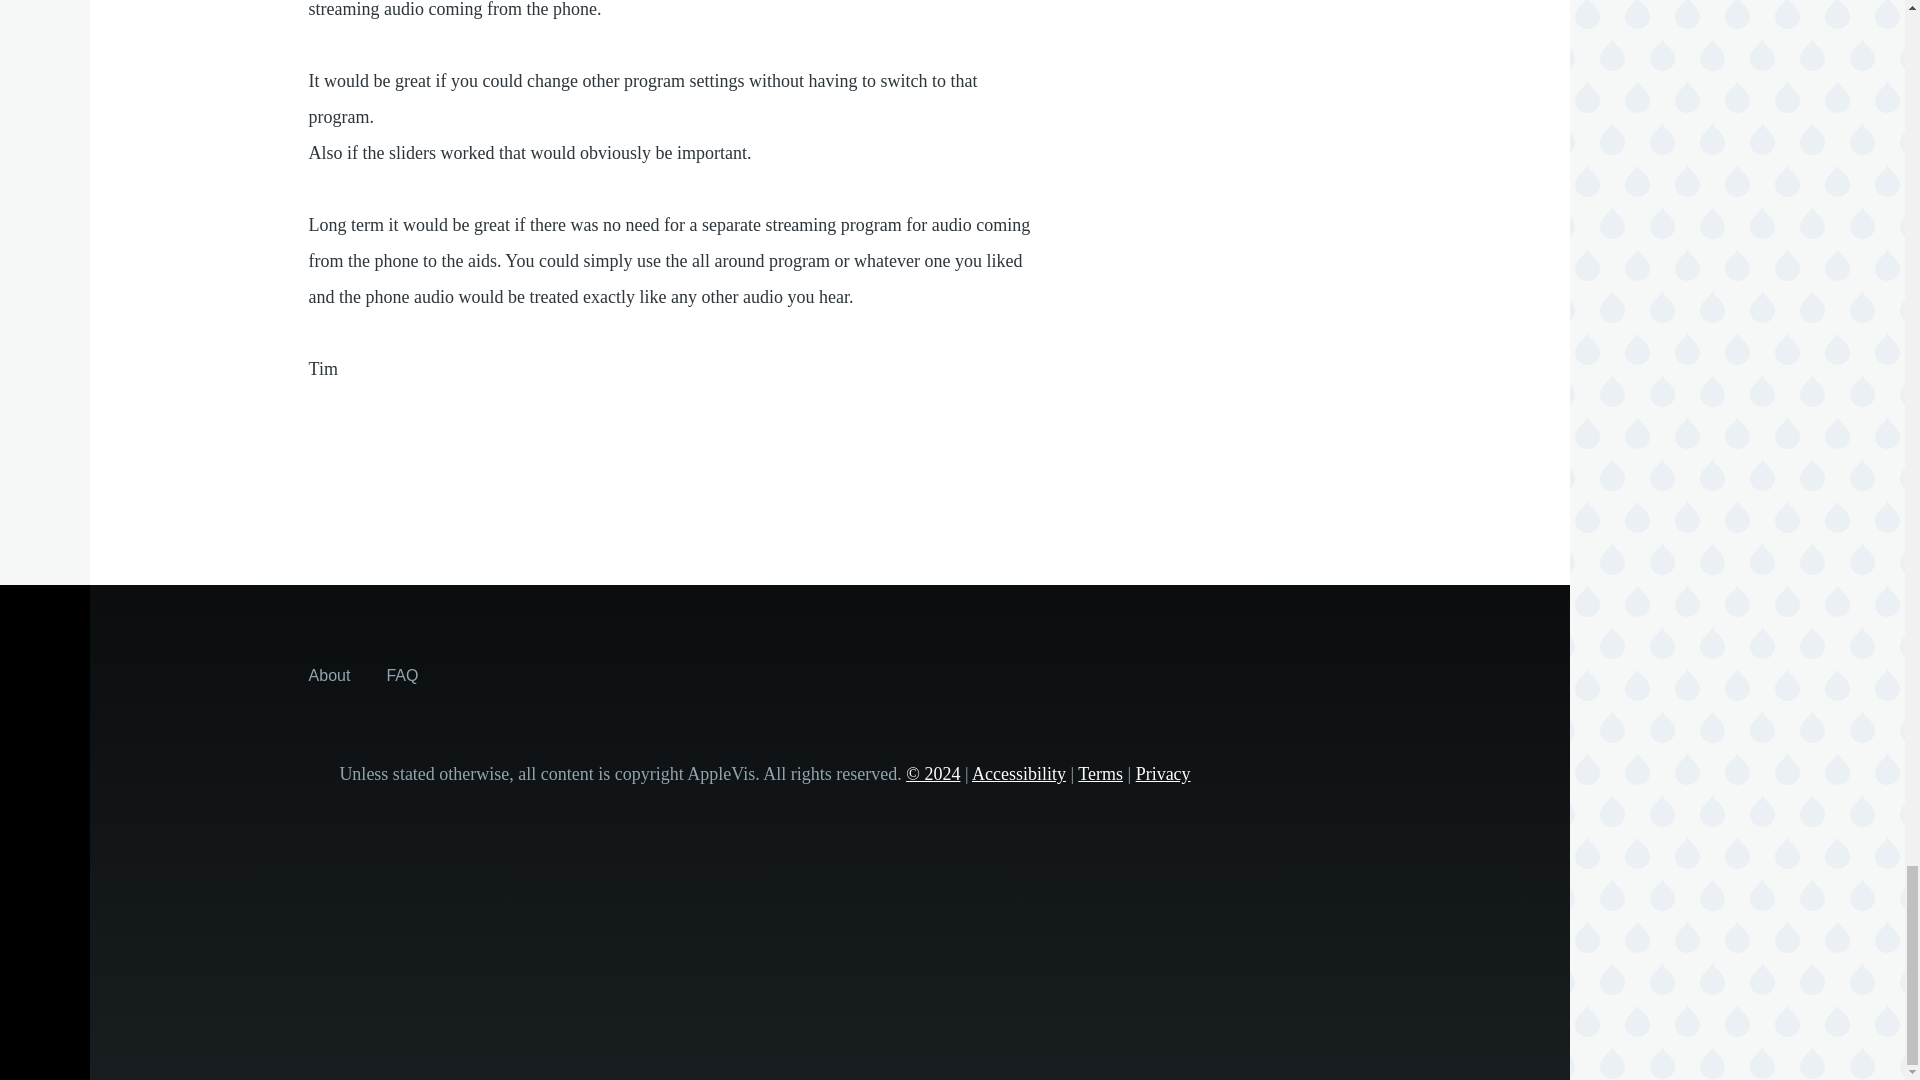 The image size is (1920, 1080). I want to click on About, so click(330, 674).